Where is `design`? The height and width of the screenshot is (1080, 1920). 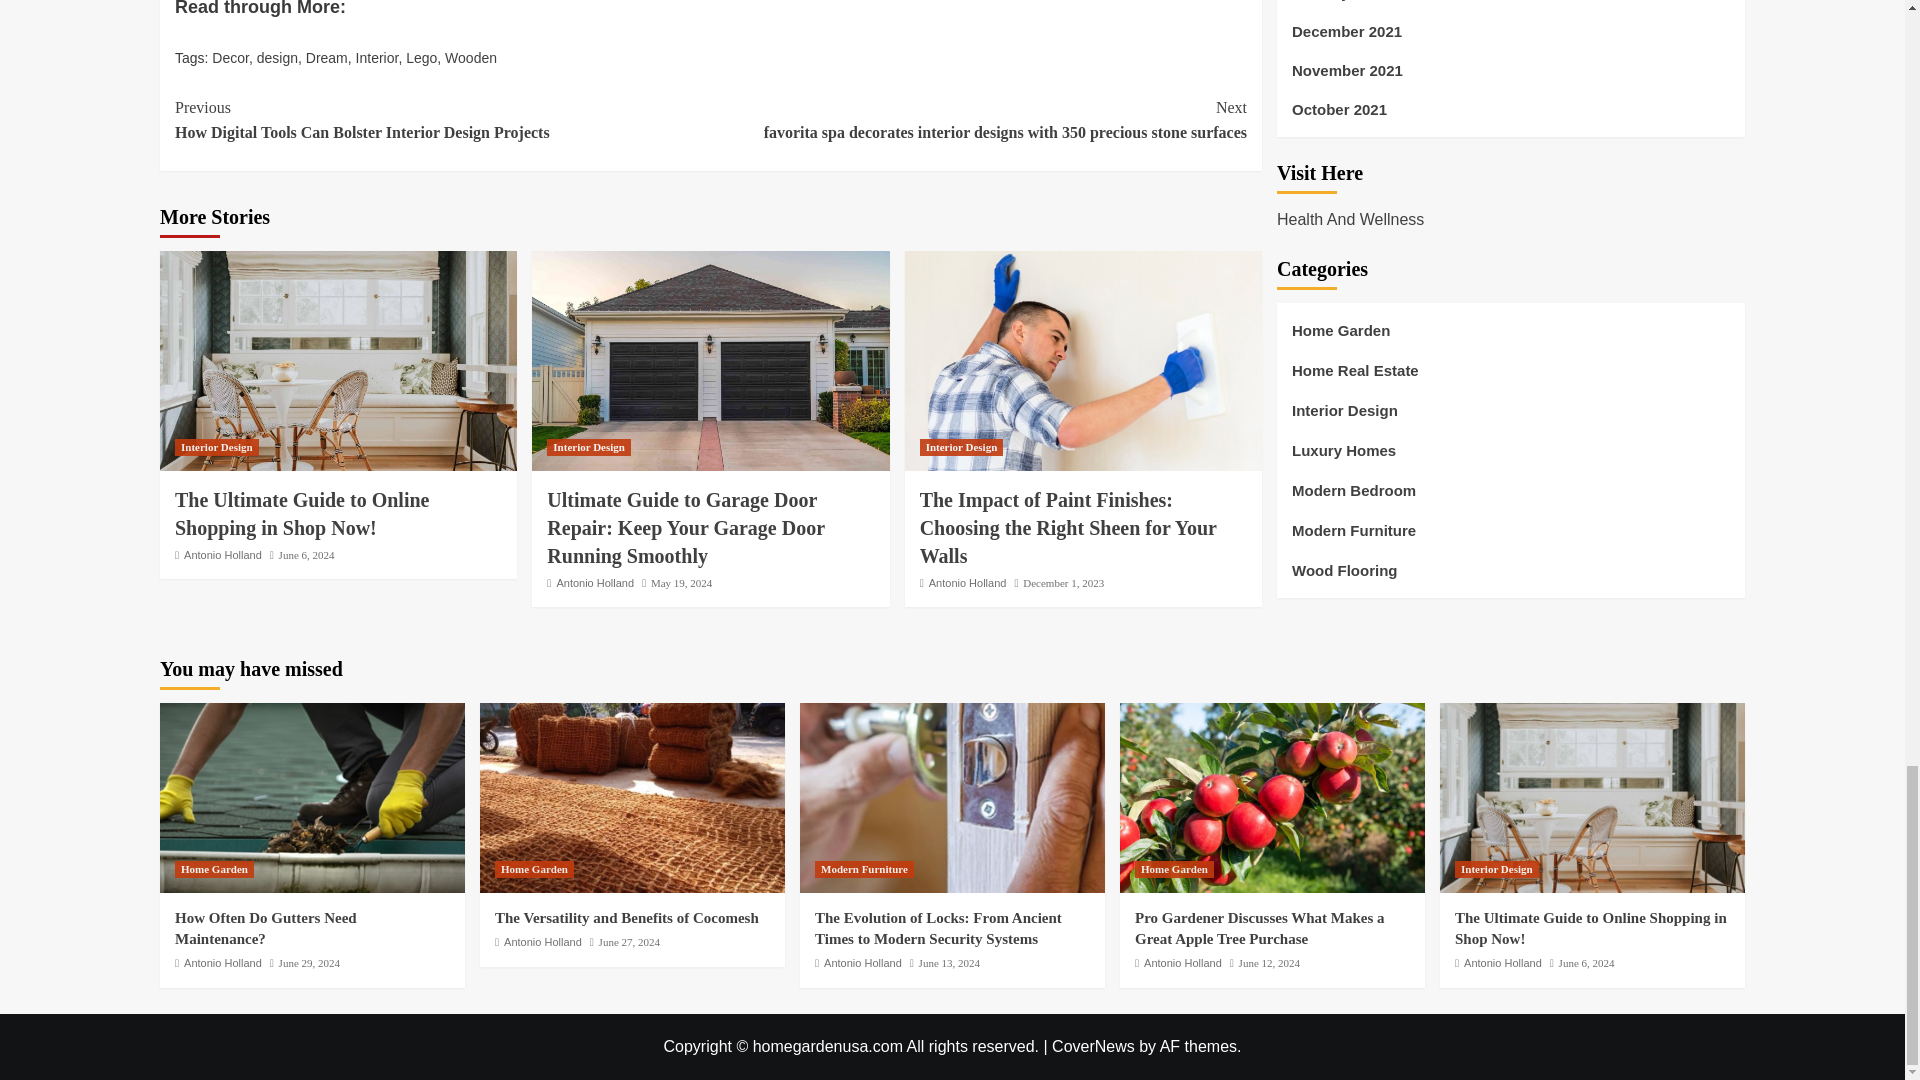
design is located at coordinates (277, 57).